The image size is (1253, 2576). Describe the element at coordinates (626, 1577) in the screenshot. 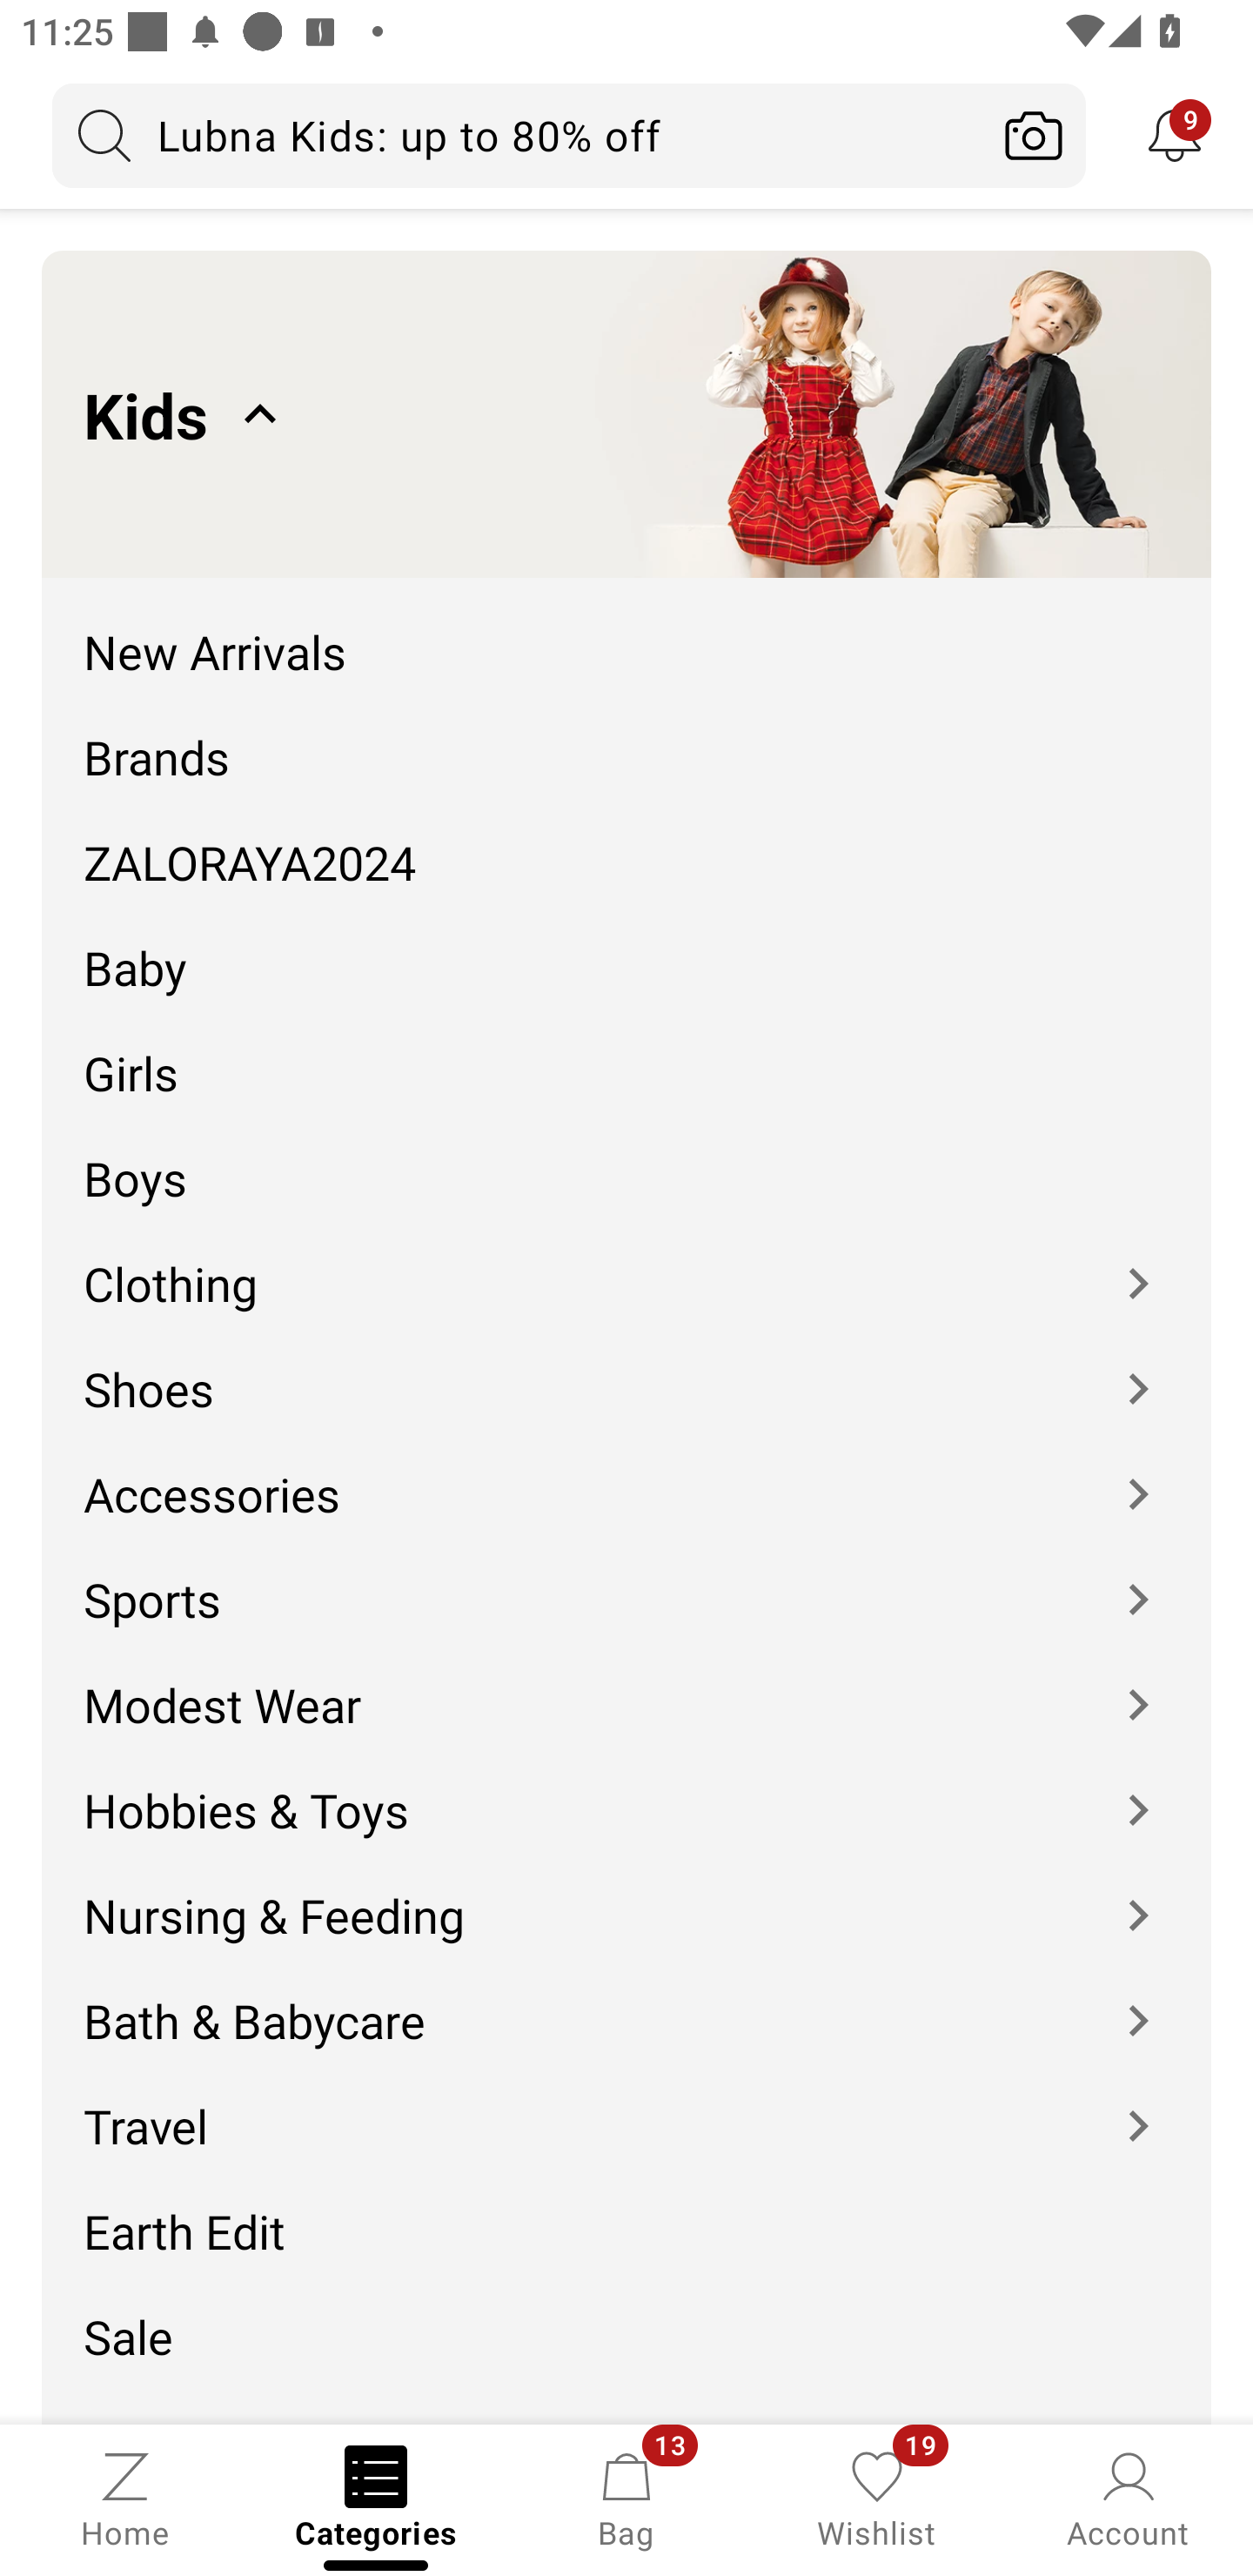

I see `Sports` at that location.